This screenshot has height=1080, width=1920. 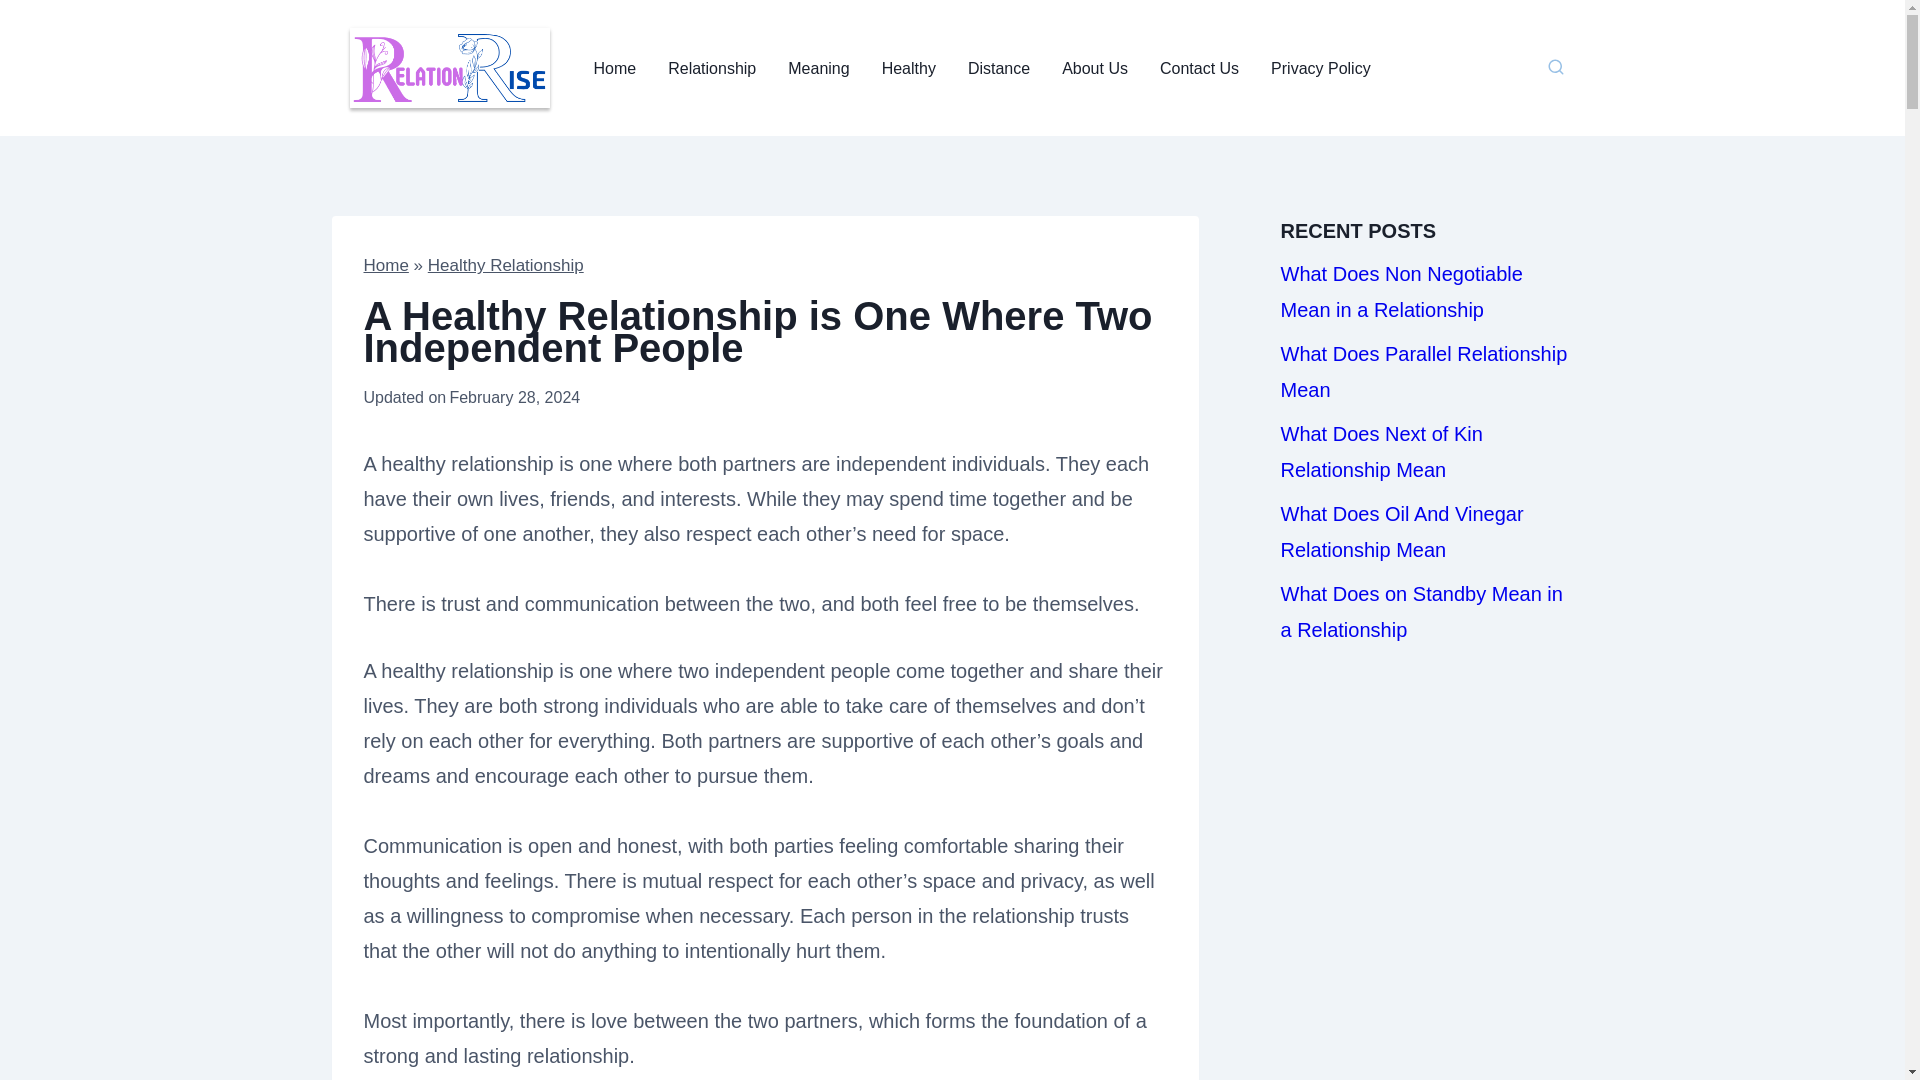 I want to click on Privacy Policy, so click(x=1320, y=68).